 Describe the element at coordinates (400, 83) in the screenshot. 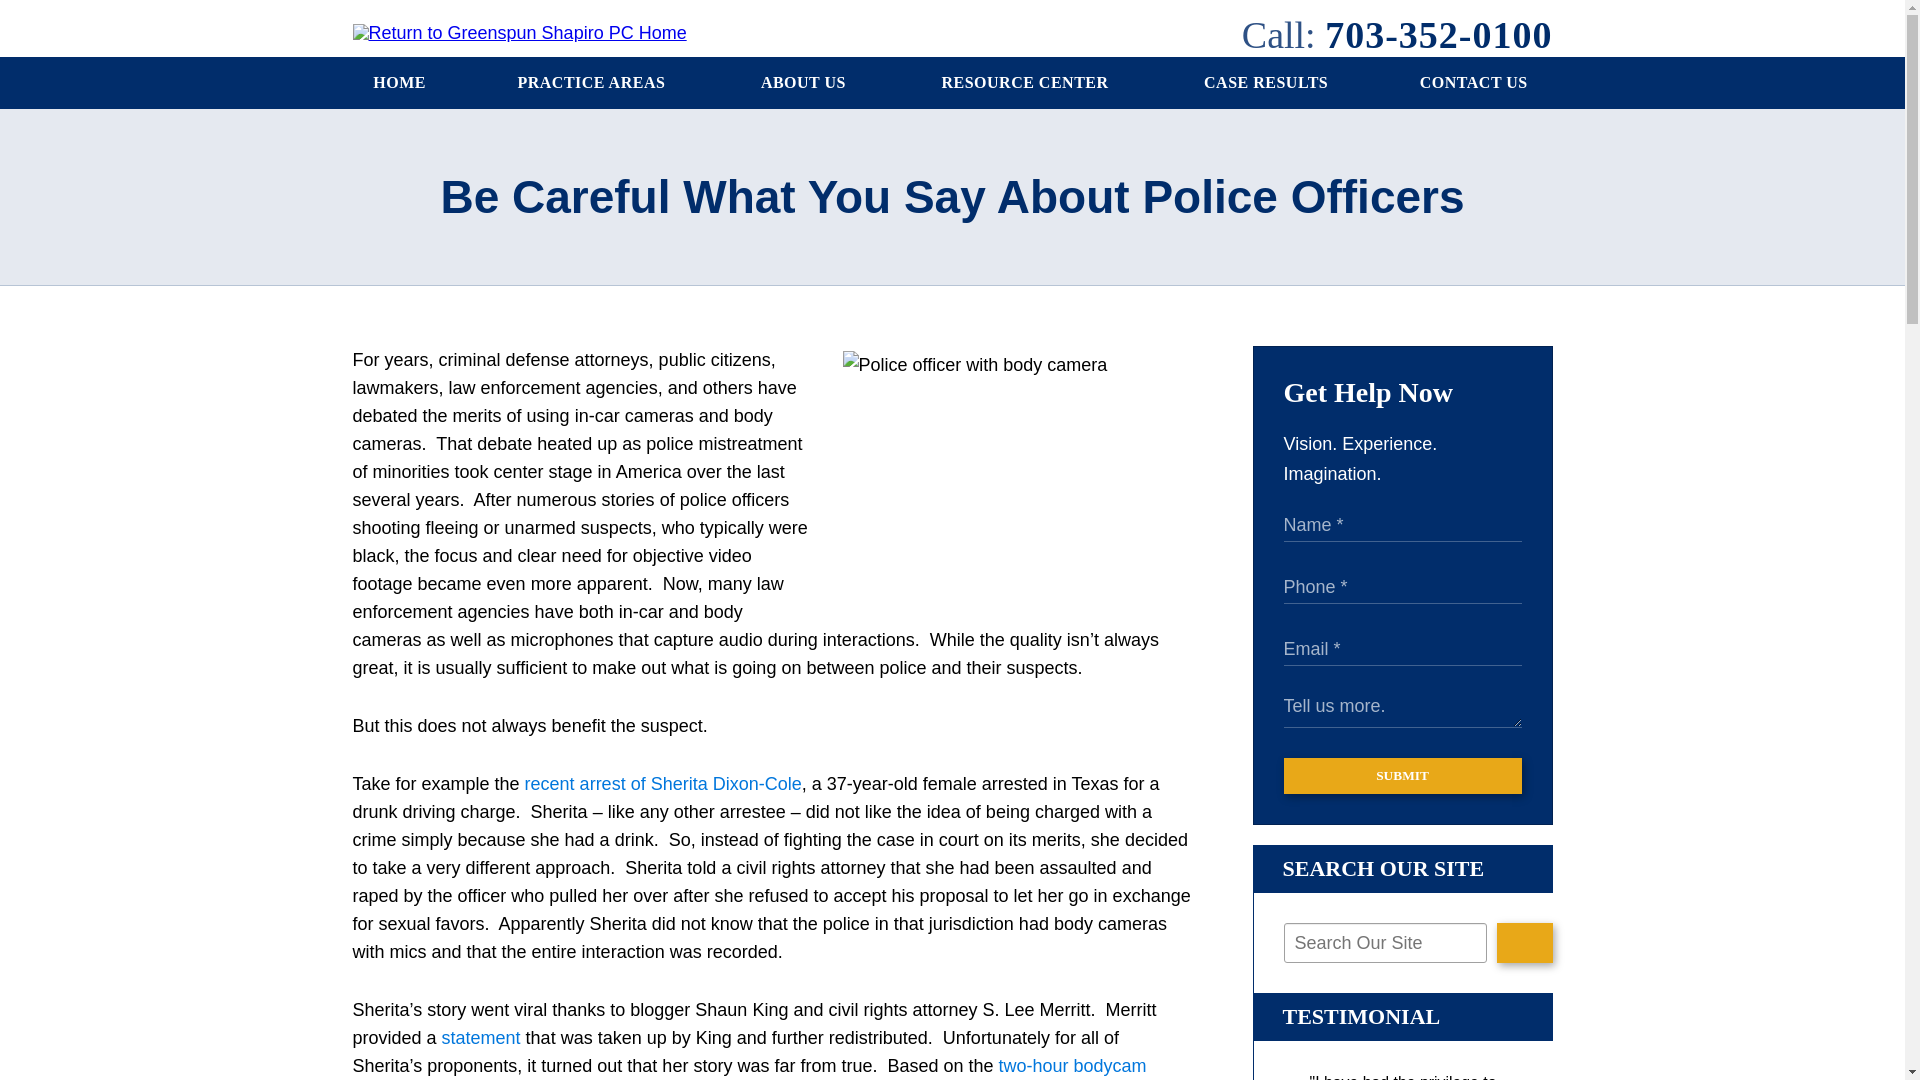

I see `HOME` at that location.